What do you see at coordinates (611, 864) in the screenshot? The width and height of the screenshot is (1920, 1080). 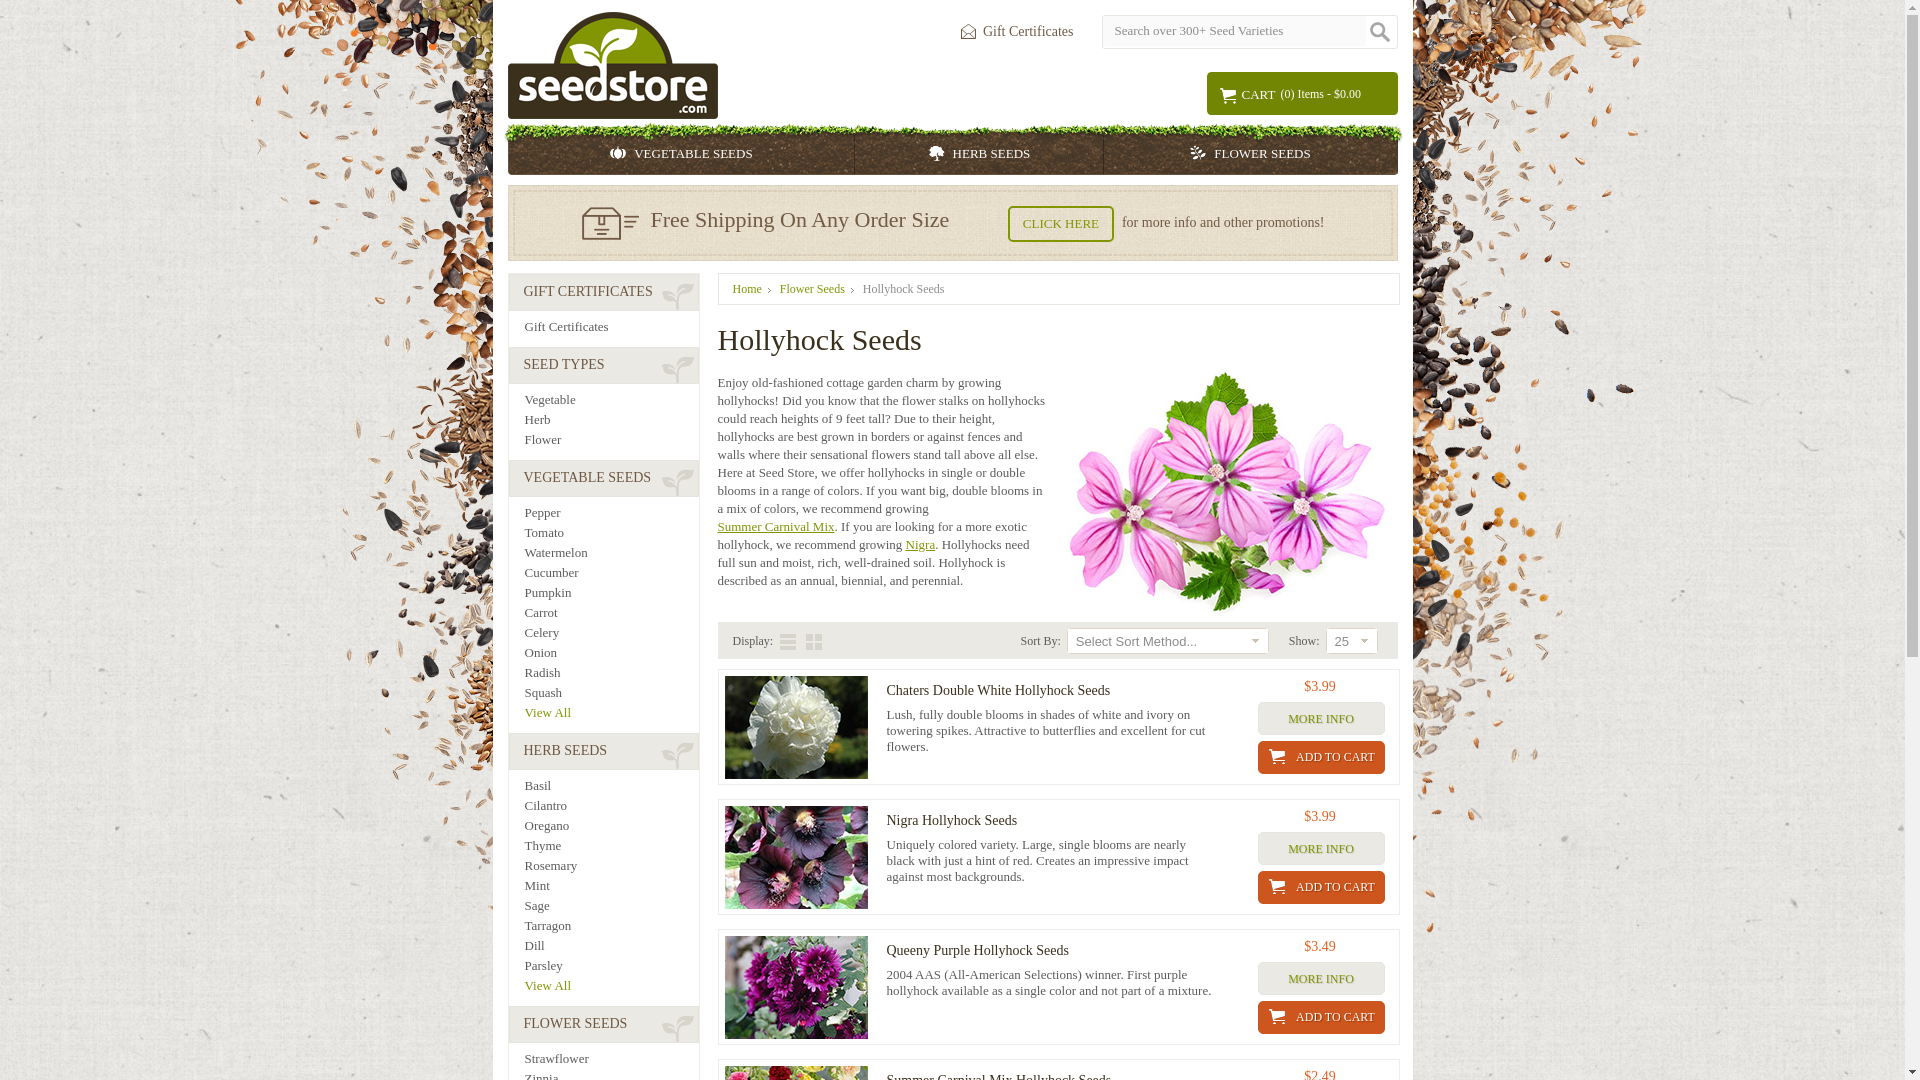 I see `Rosemary` at bounding box center [611, 864].